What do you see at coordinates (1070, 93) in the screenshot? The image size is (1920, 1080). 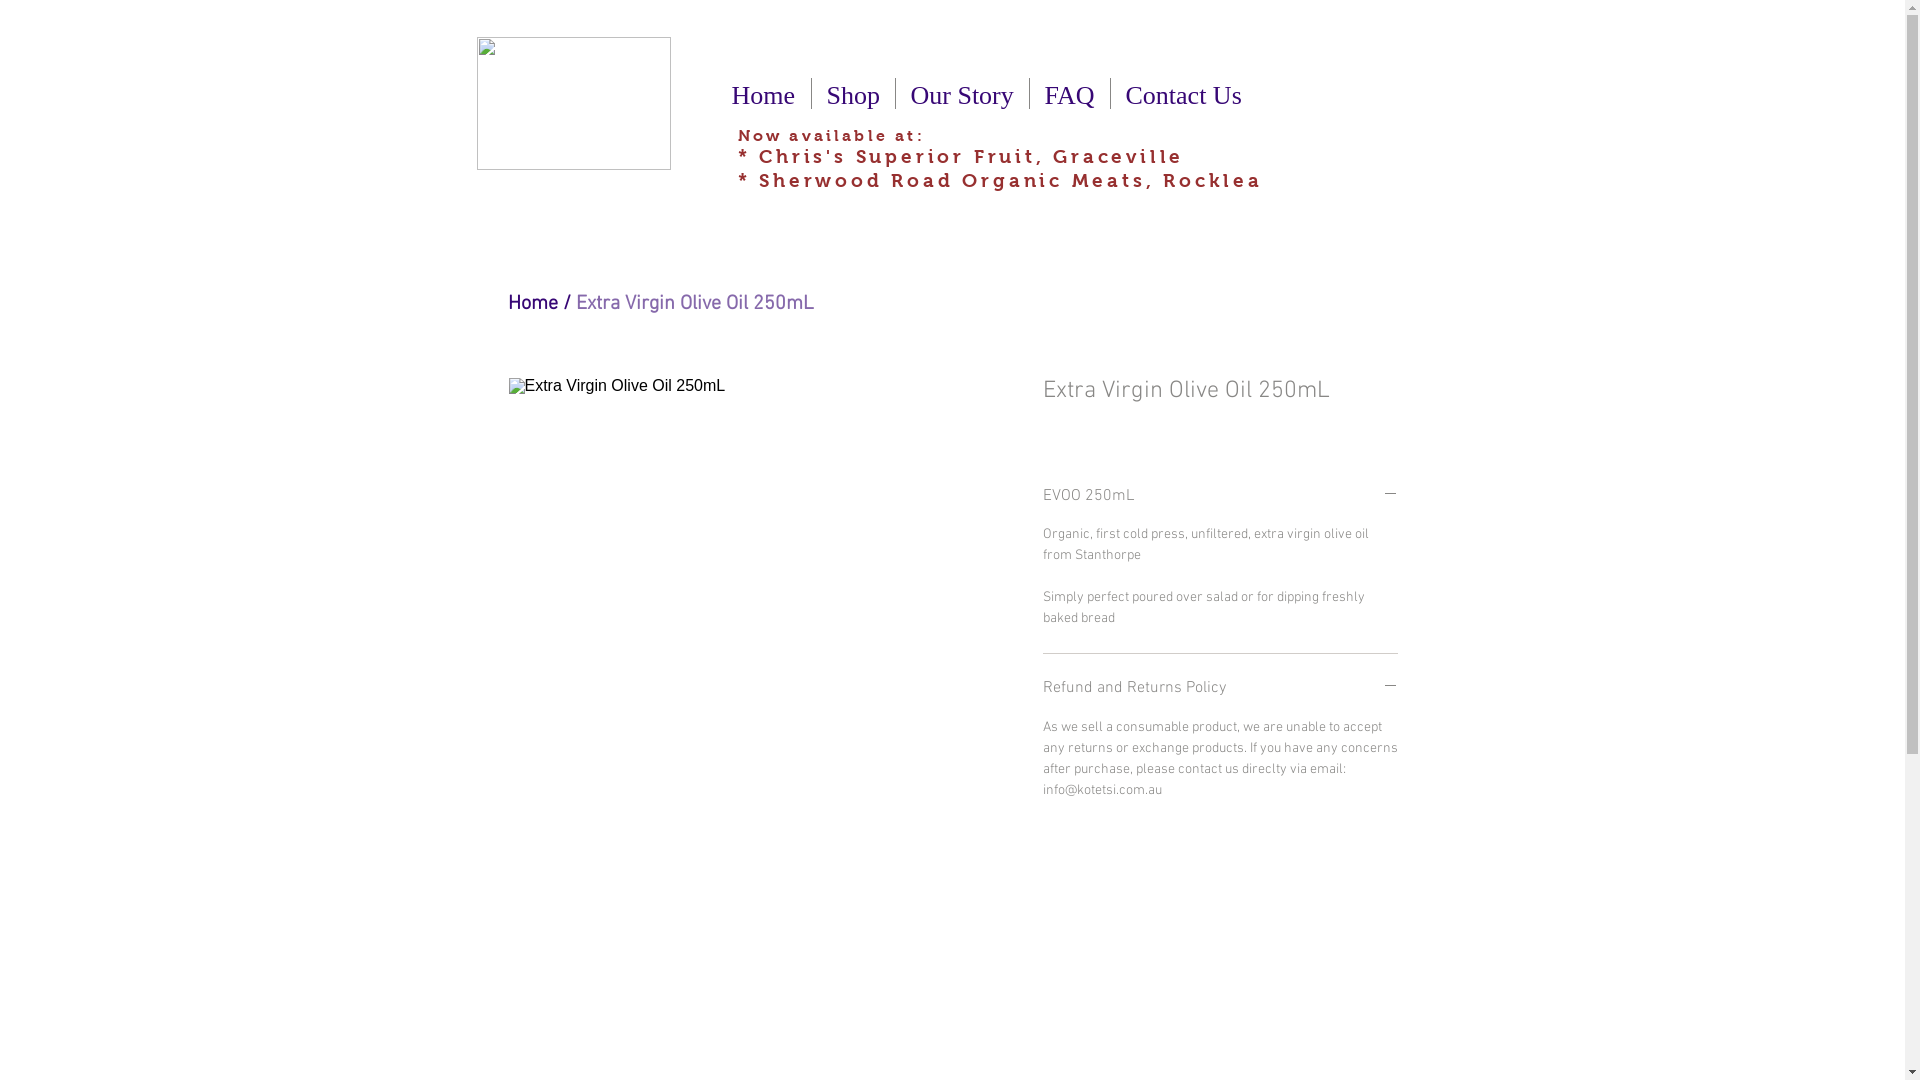 I see `FAQ` at bounding box center [1070, 93].